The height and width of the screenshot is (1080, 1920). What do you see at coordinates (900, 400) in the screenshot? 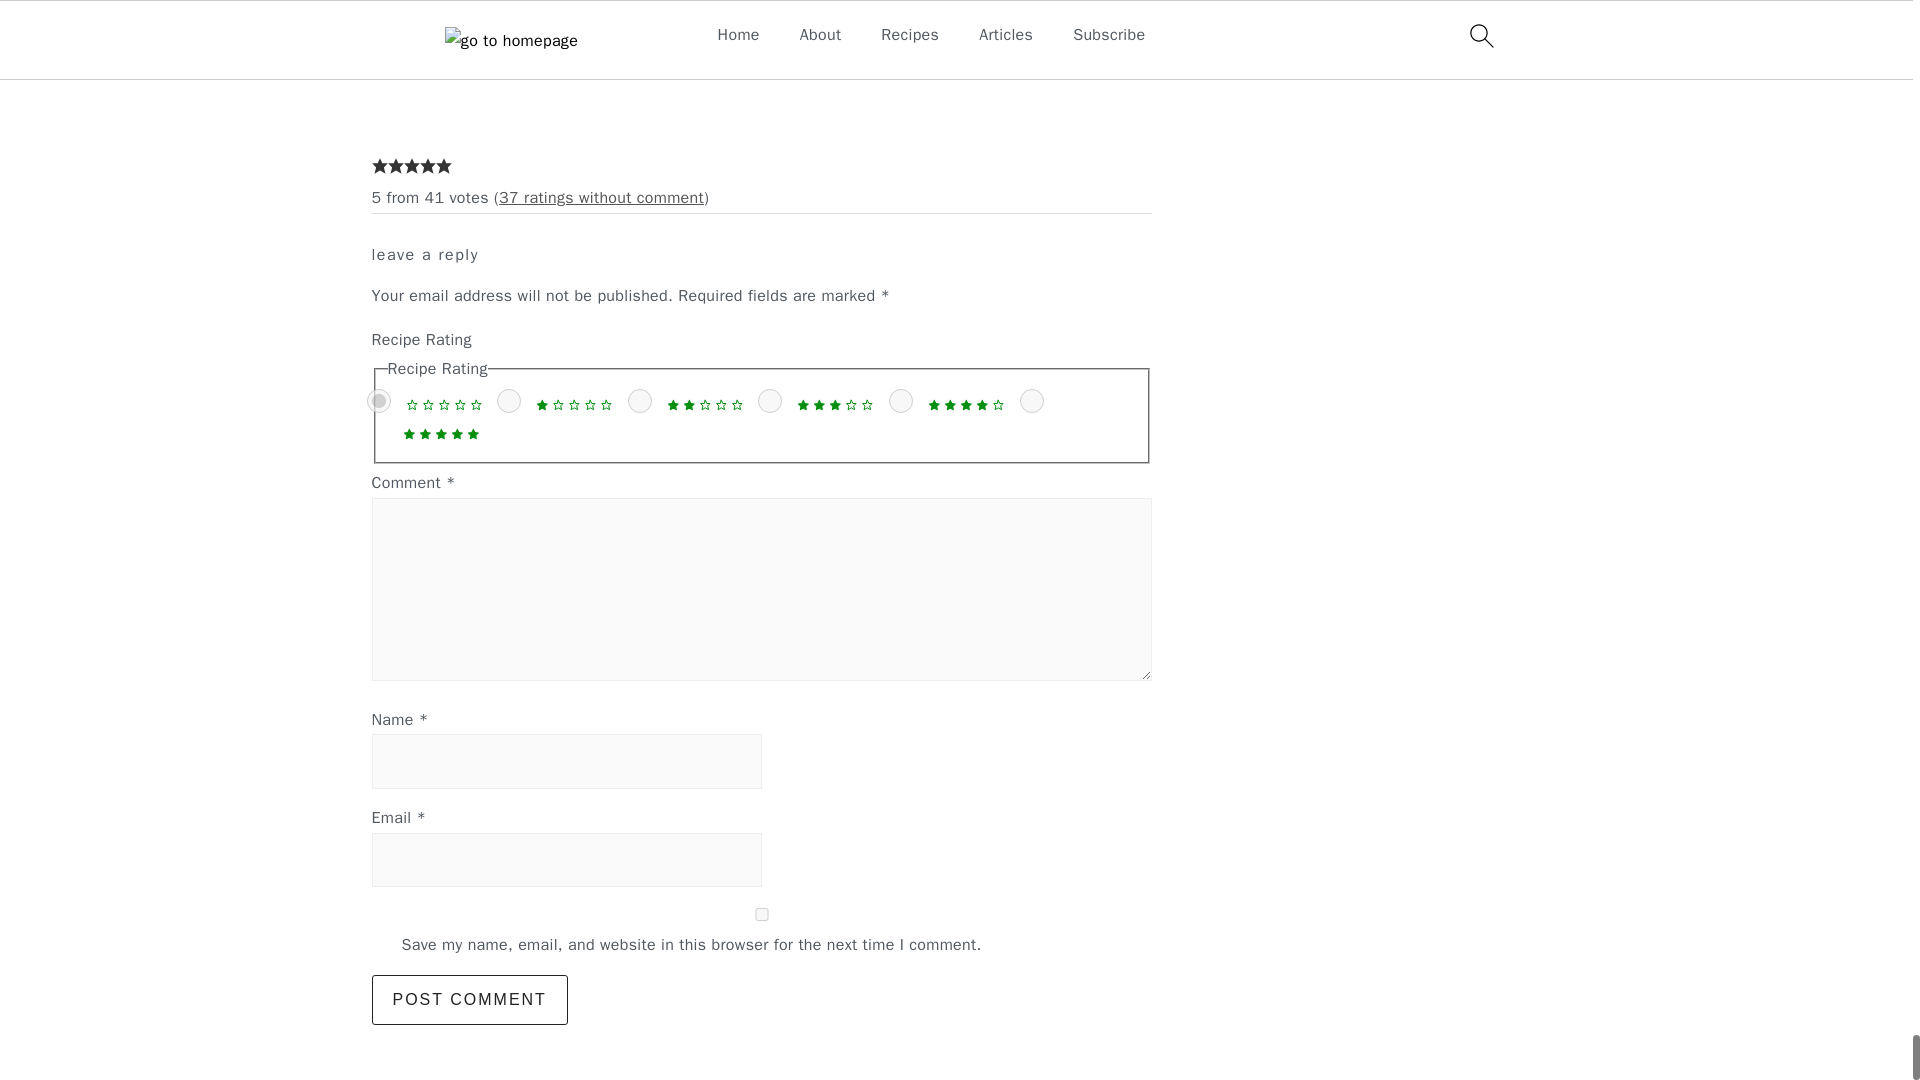
I see `4` at bounding box center [900, 400].